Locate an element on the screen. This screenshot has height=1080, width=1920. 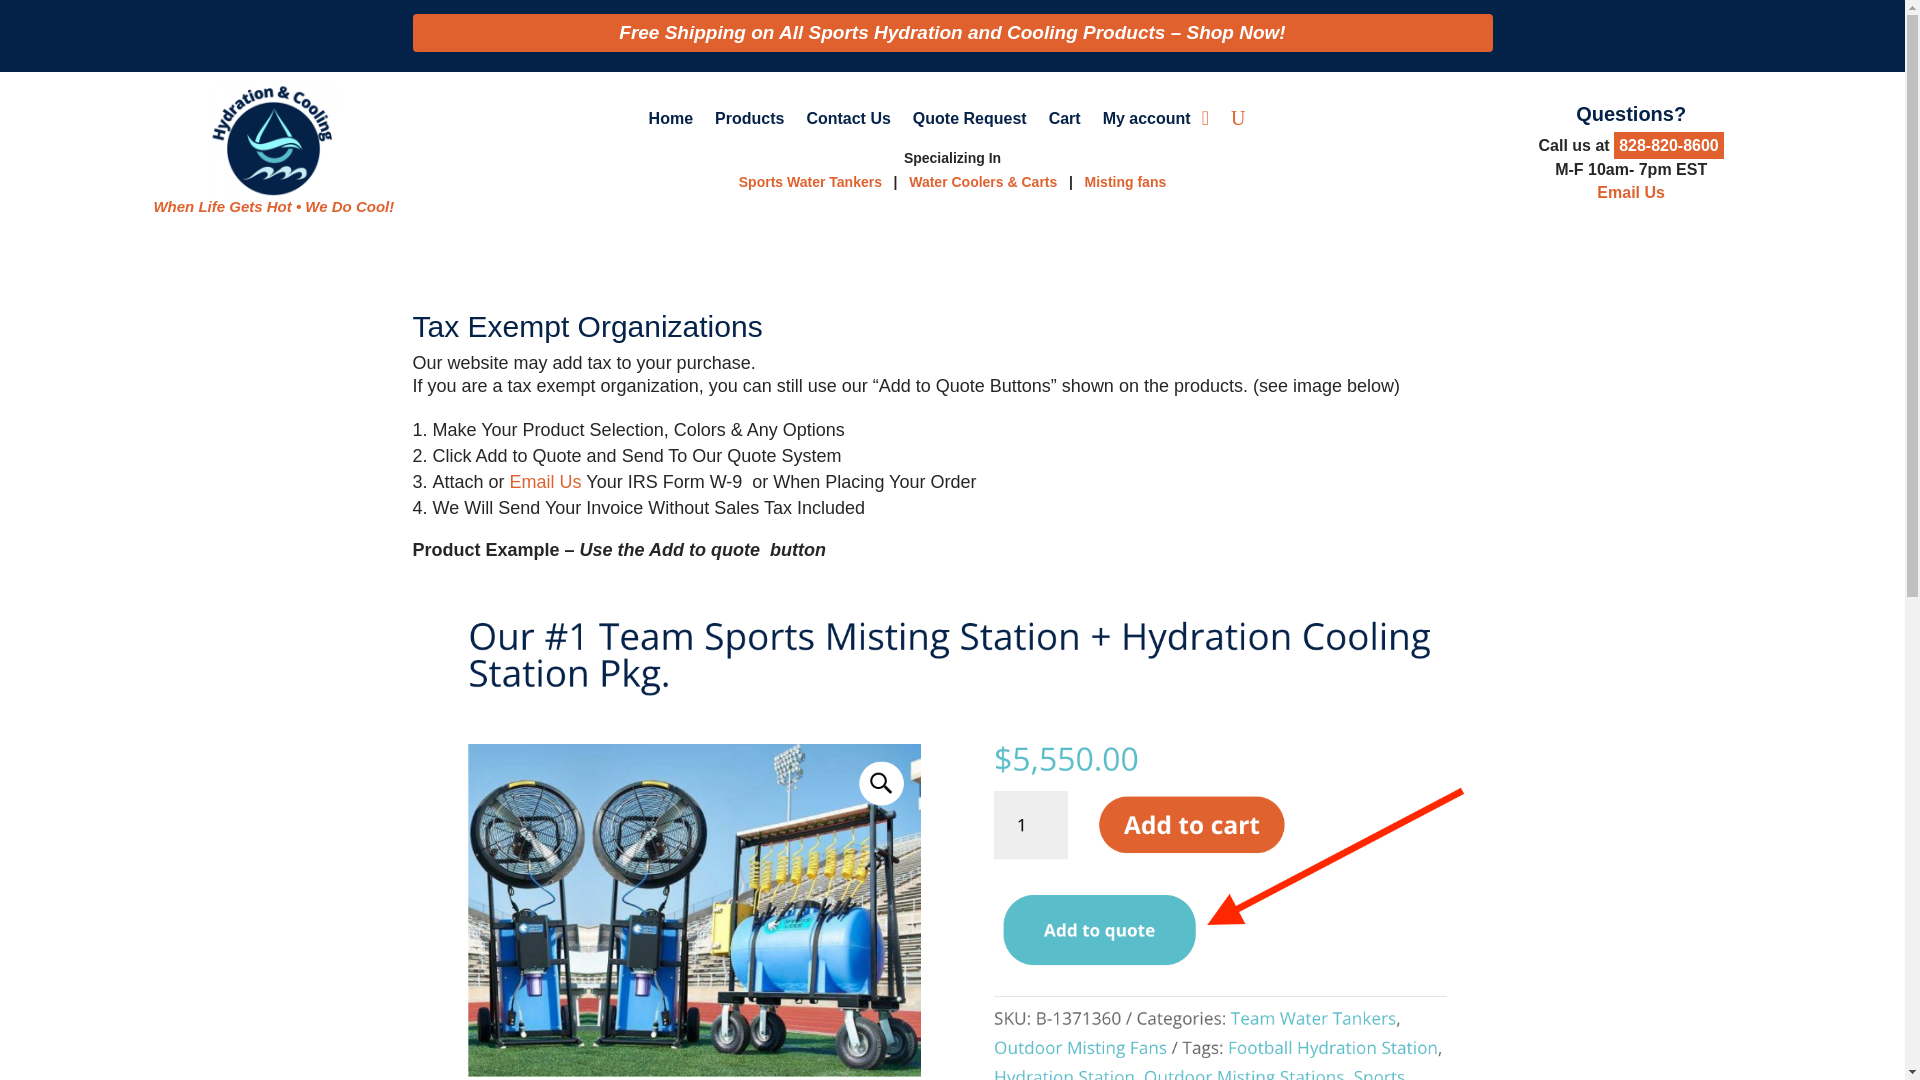
Products is located at coordinates (748, 122).